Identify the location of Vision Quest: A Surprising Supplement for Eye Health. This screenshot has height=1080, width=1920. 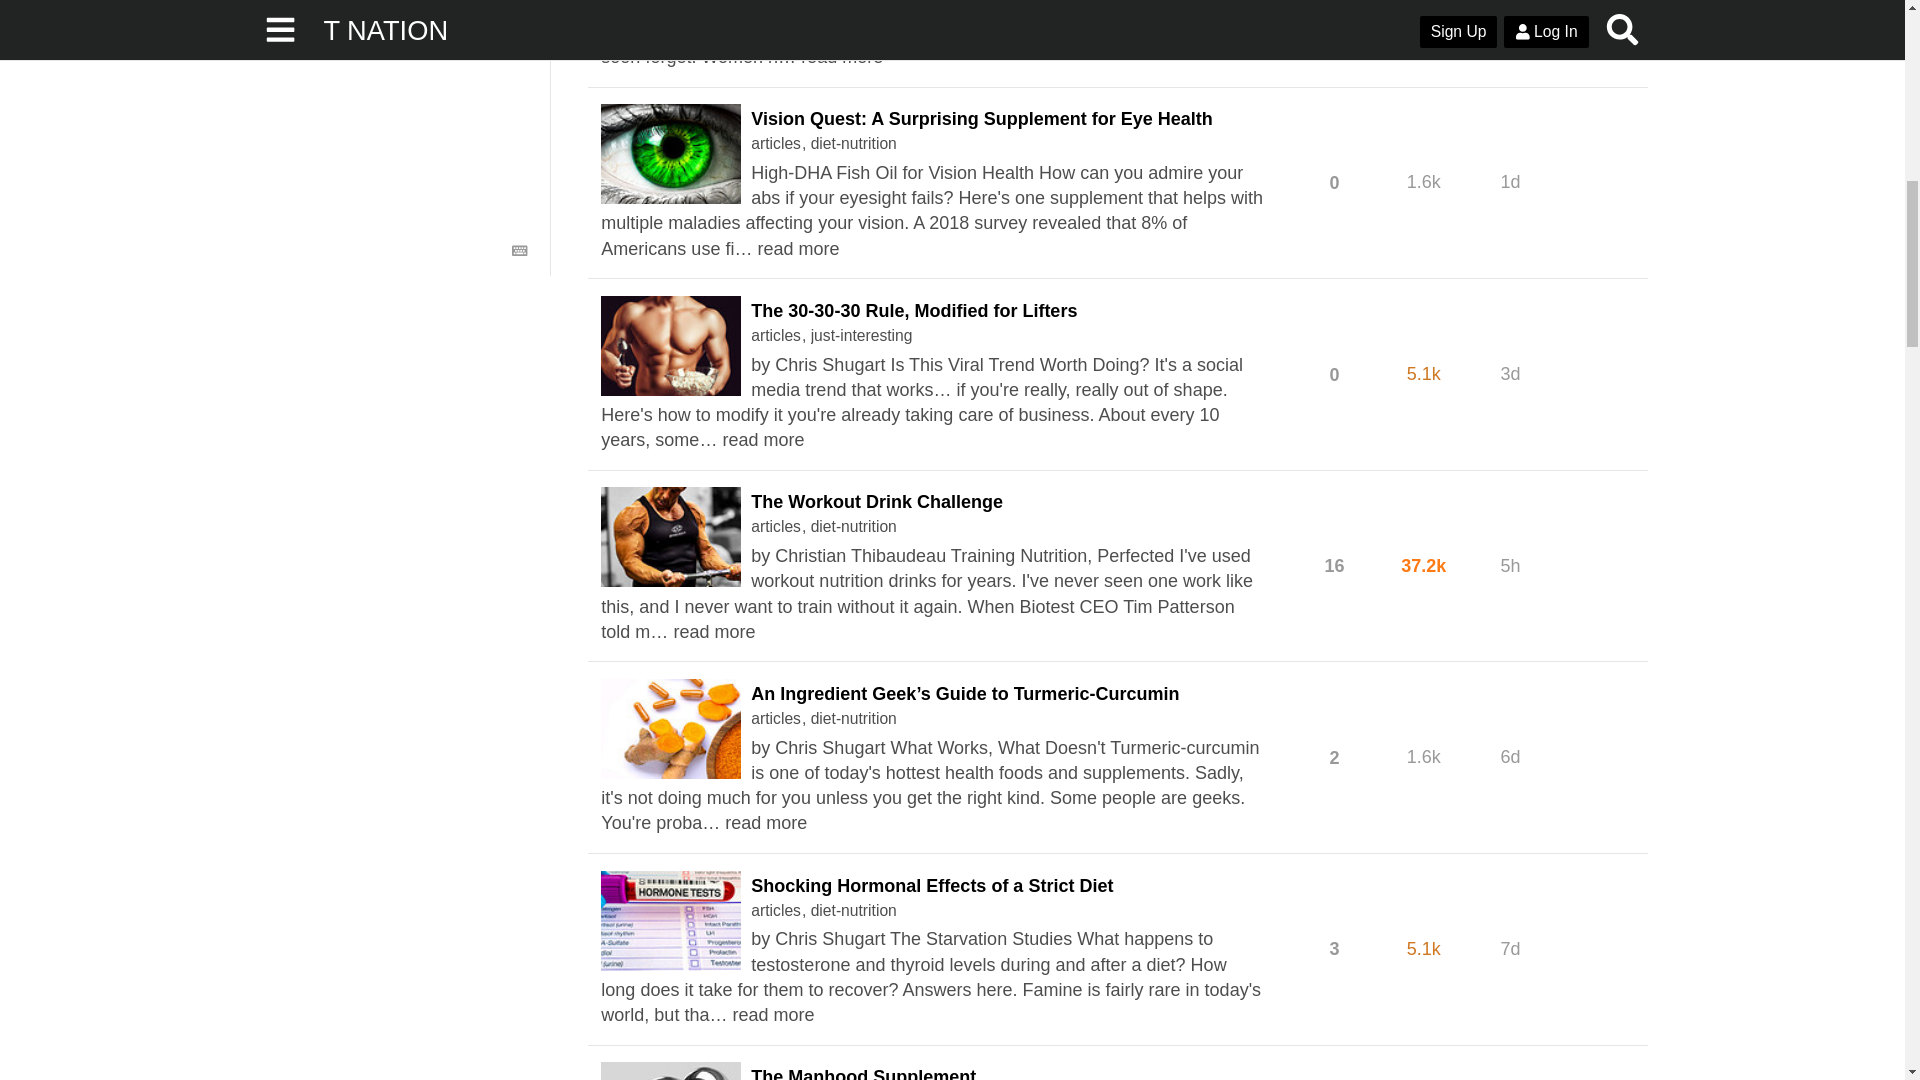
(980, 118).